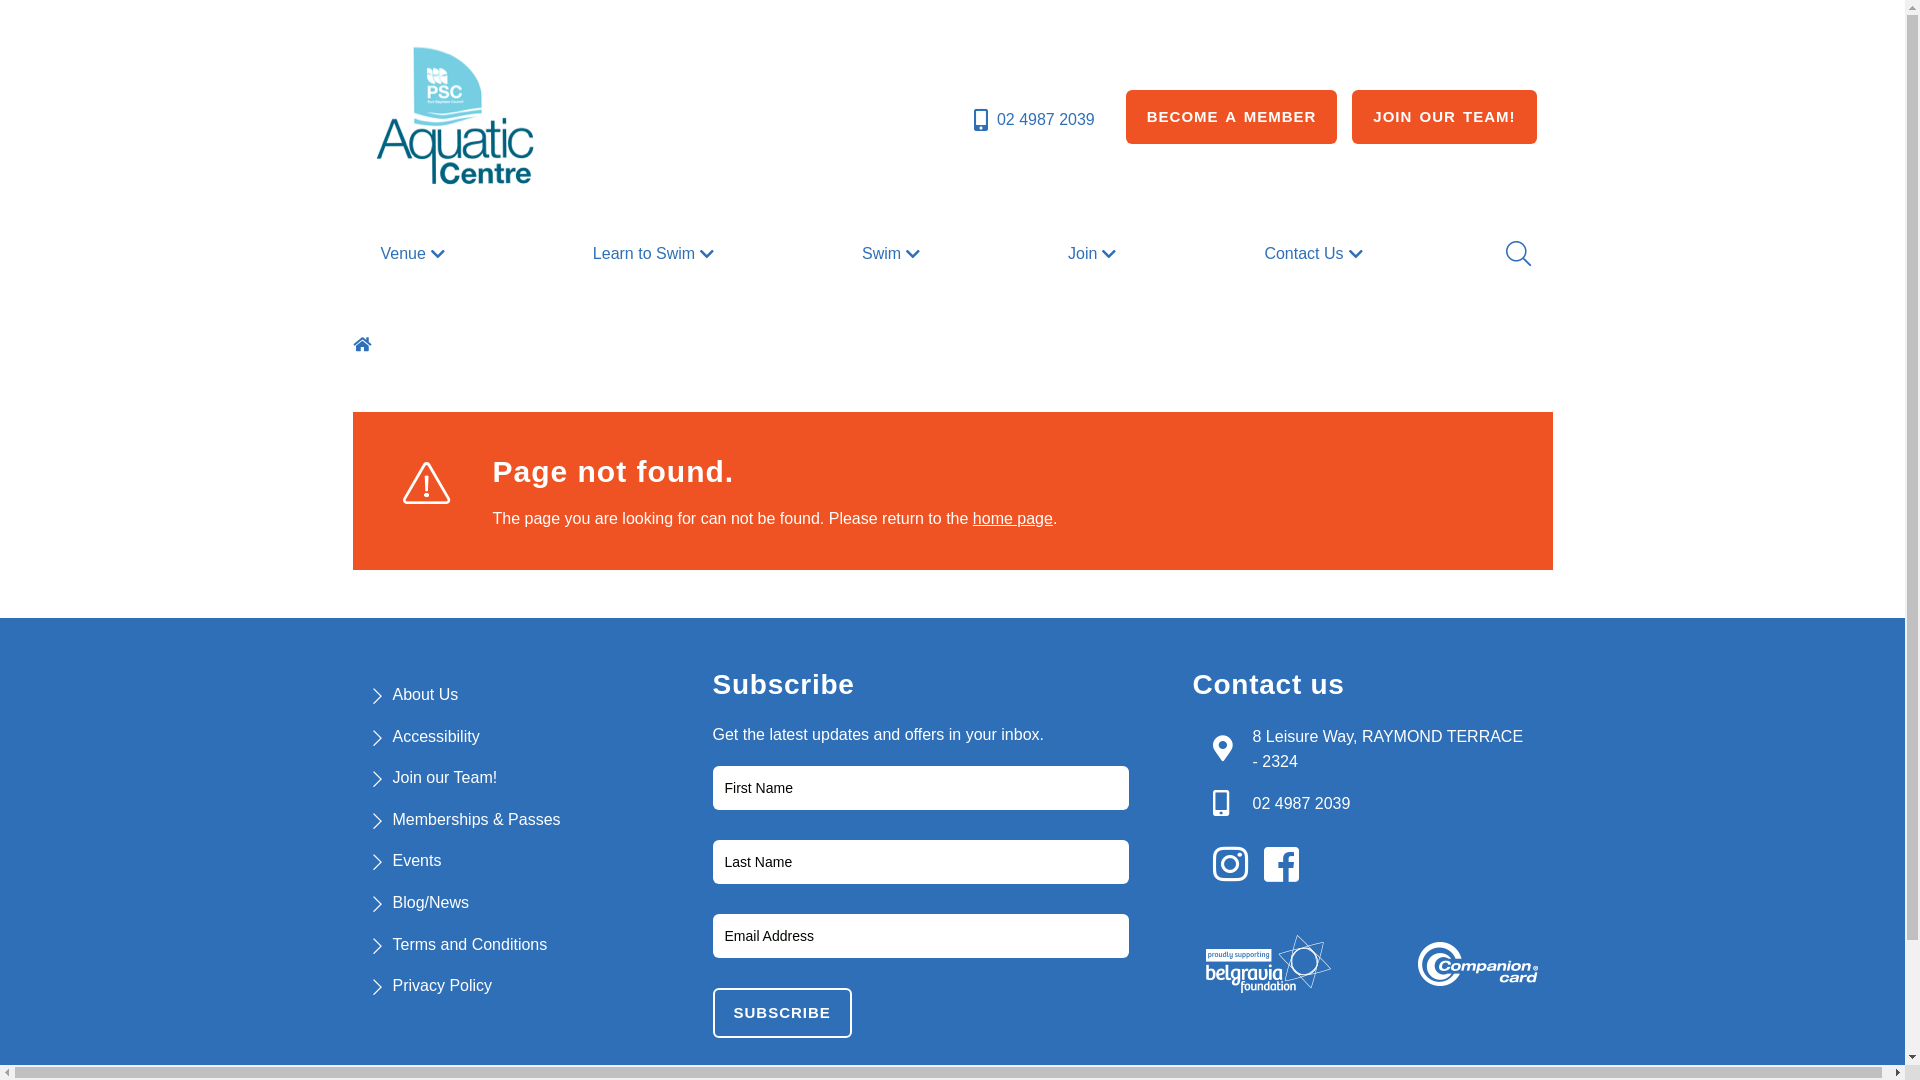 The width and height of the screenshot is (1920, 1080). Describe the element at coordinates (436, 736) in the screenshot. I see `Accessibility` at that location.